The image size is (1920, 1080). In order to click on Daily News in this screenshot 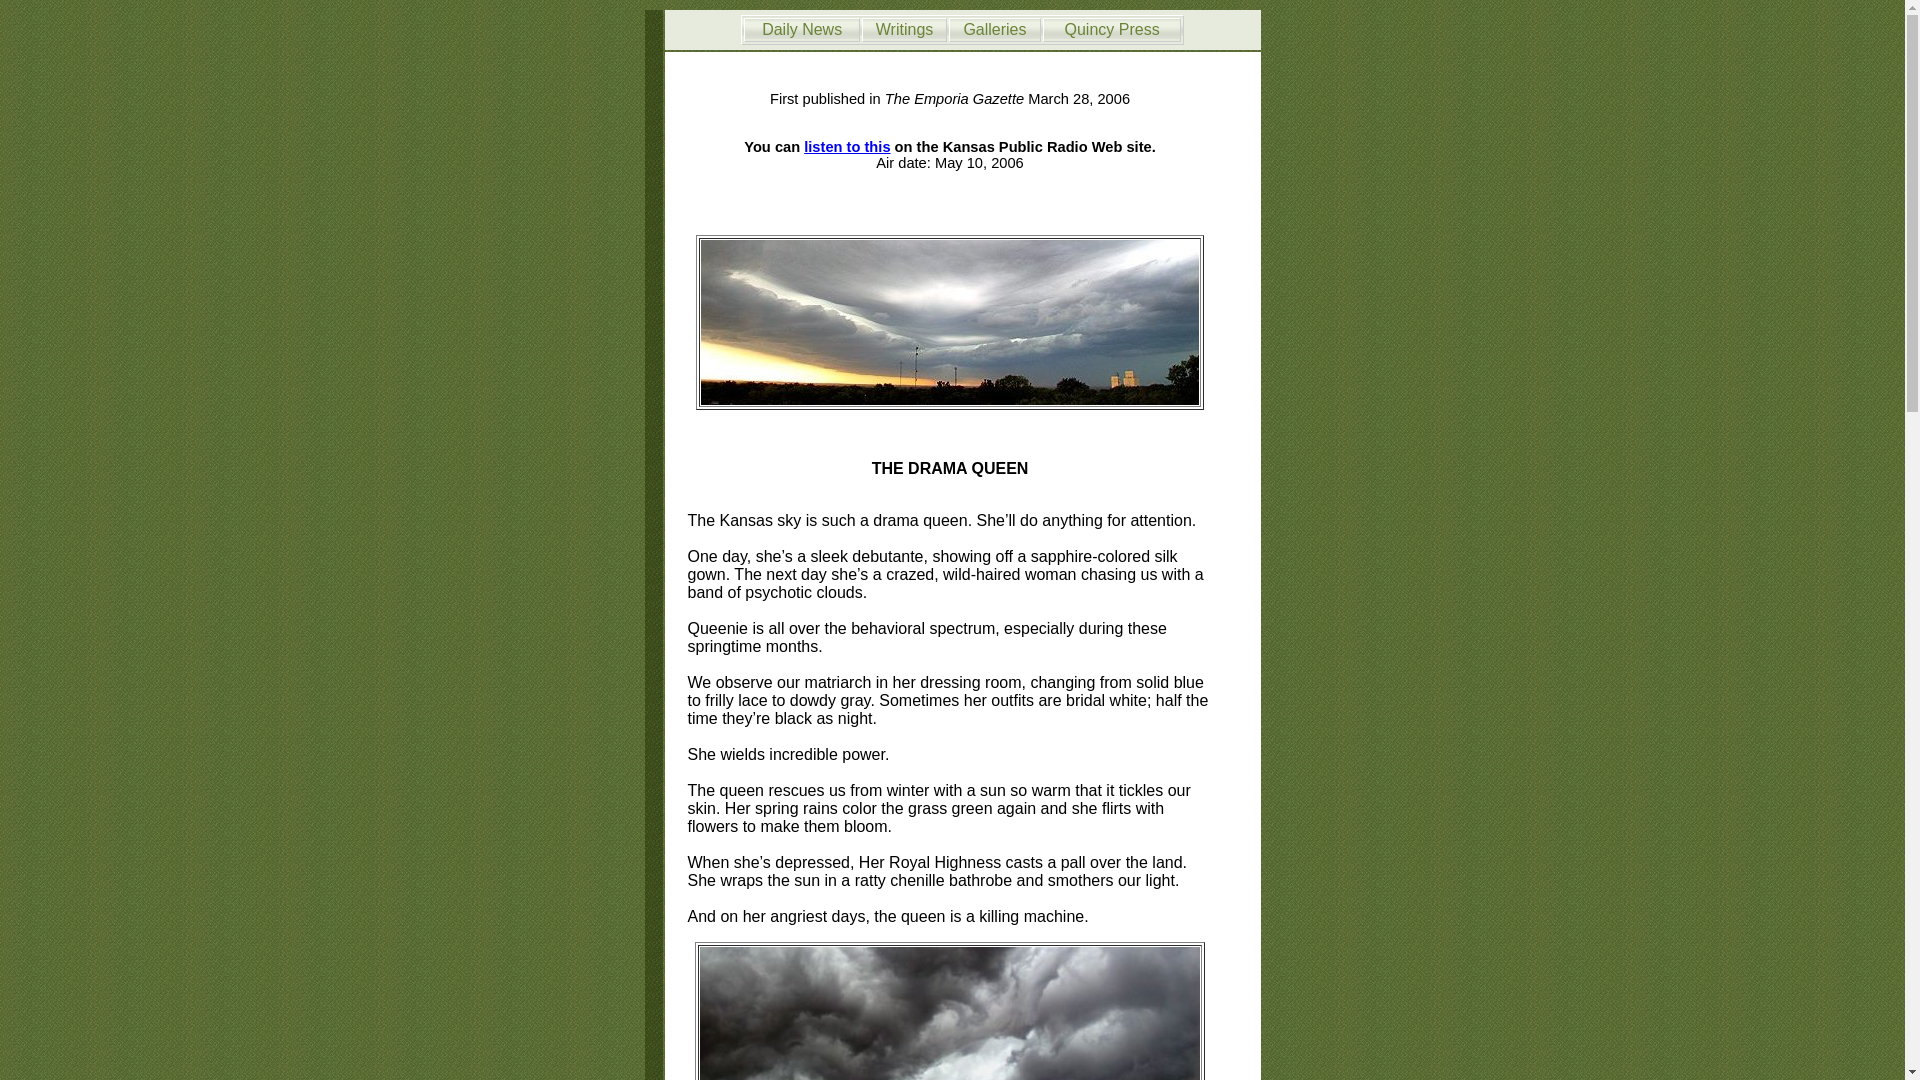, I will do `click(802, 28)`.